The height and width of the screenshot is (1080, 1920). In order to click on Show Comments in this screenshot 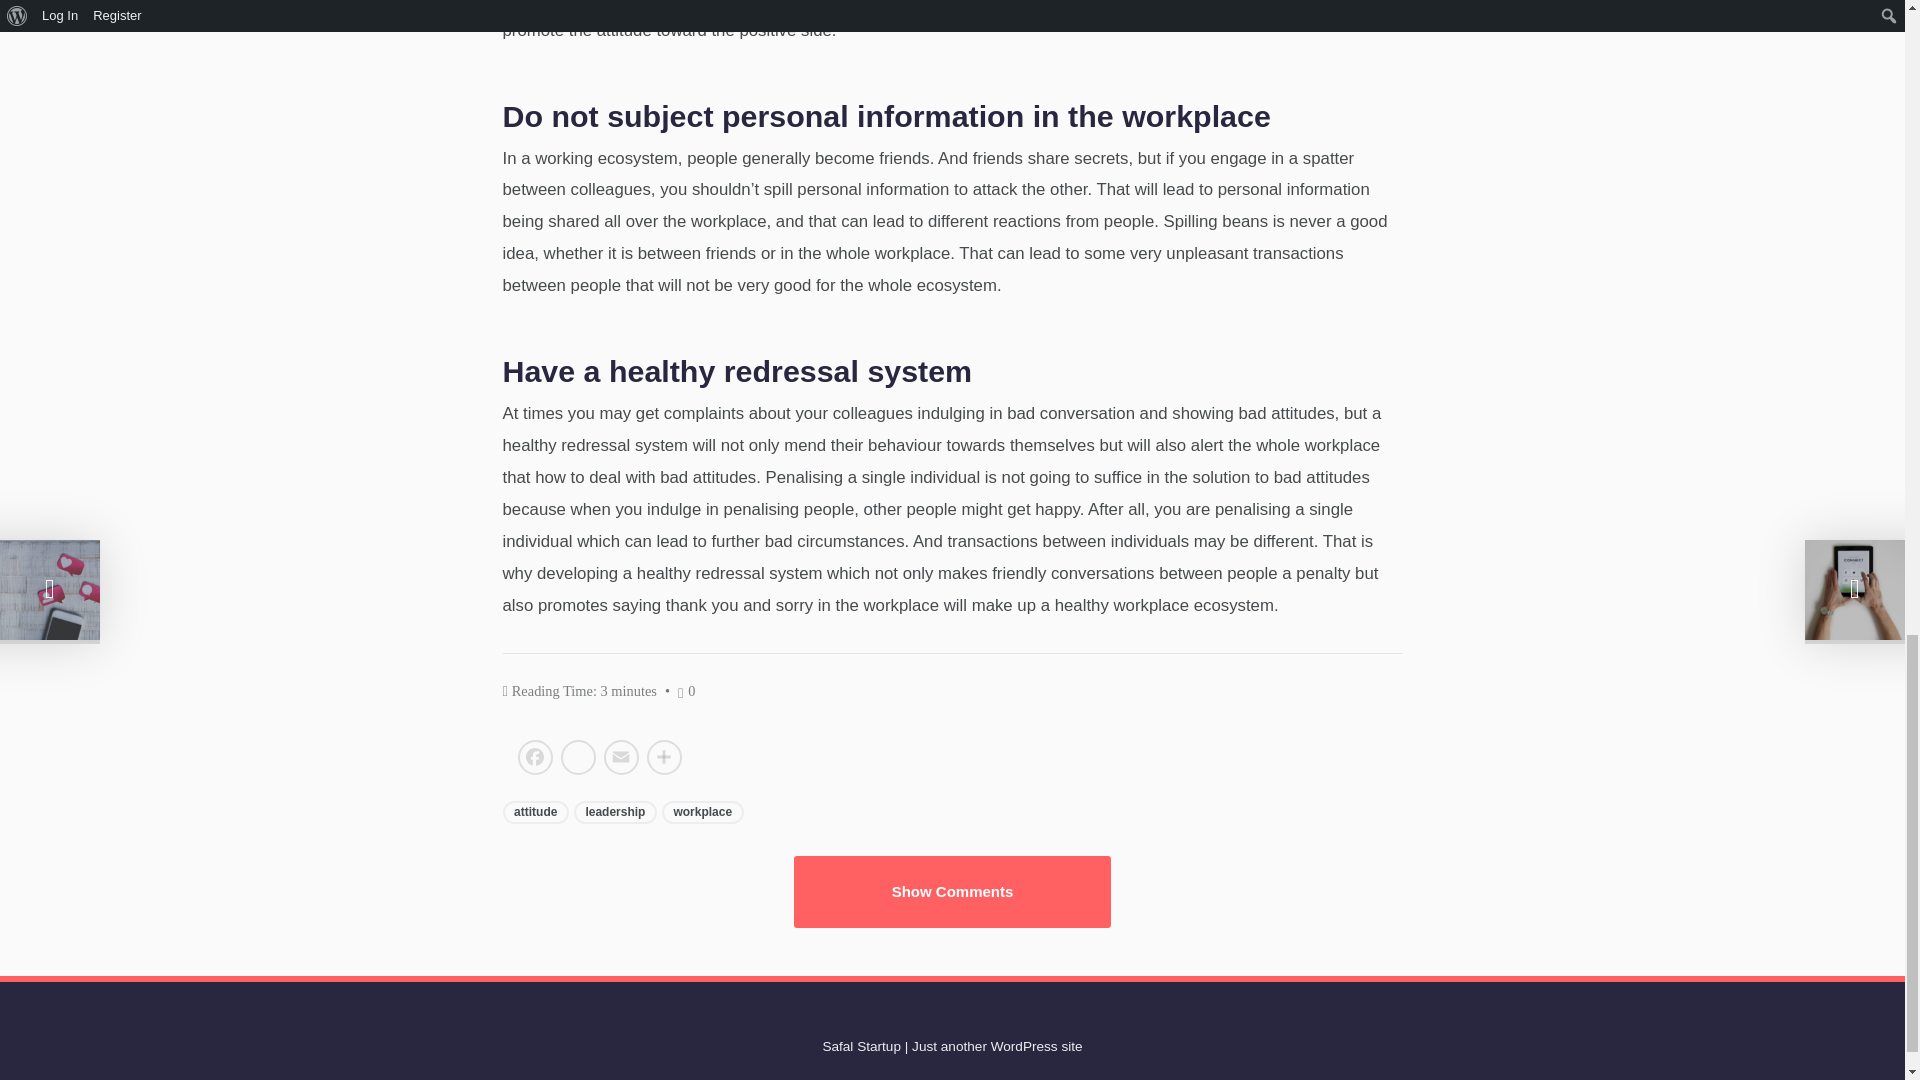, I will do `click(952, 892)`.